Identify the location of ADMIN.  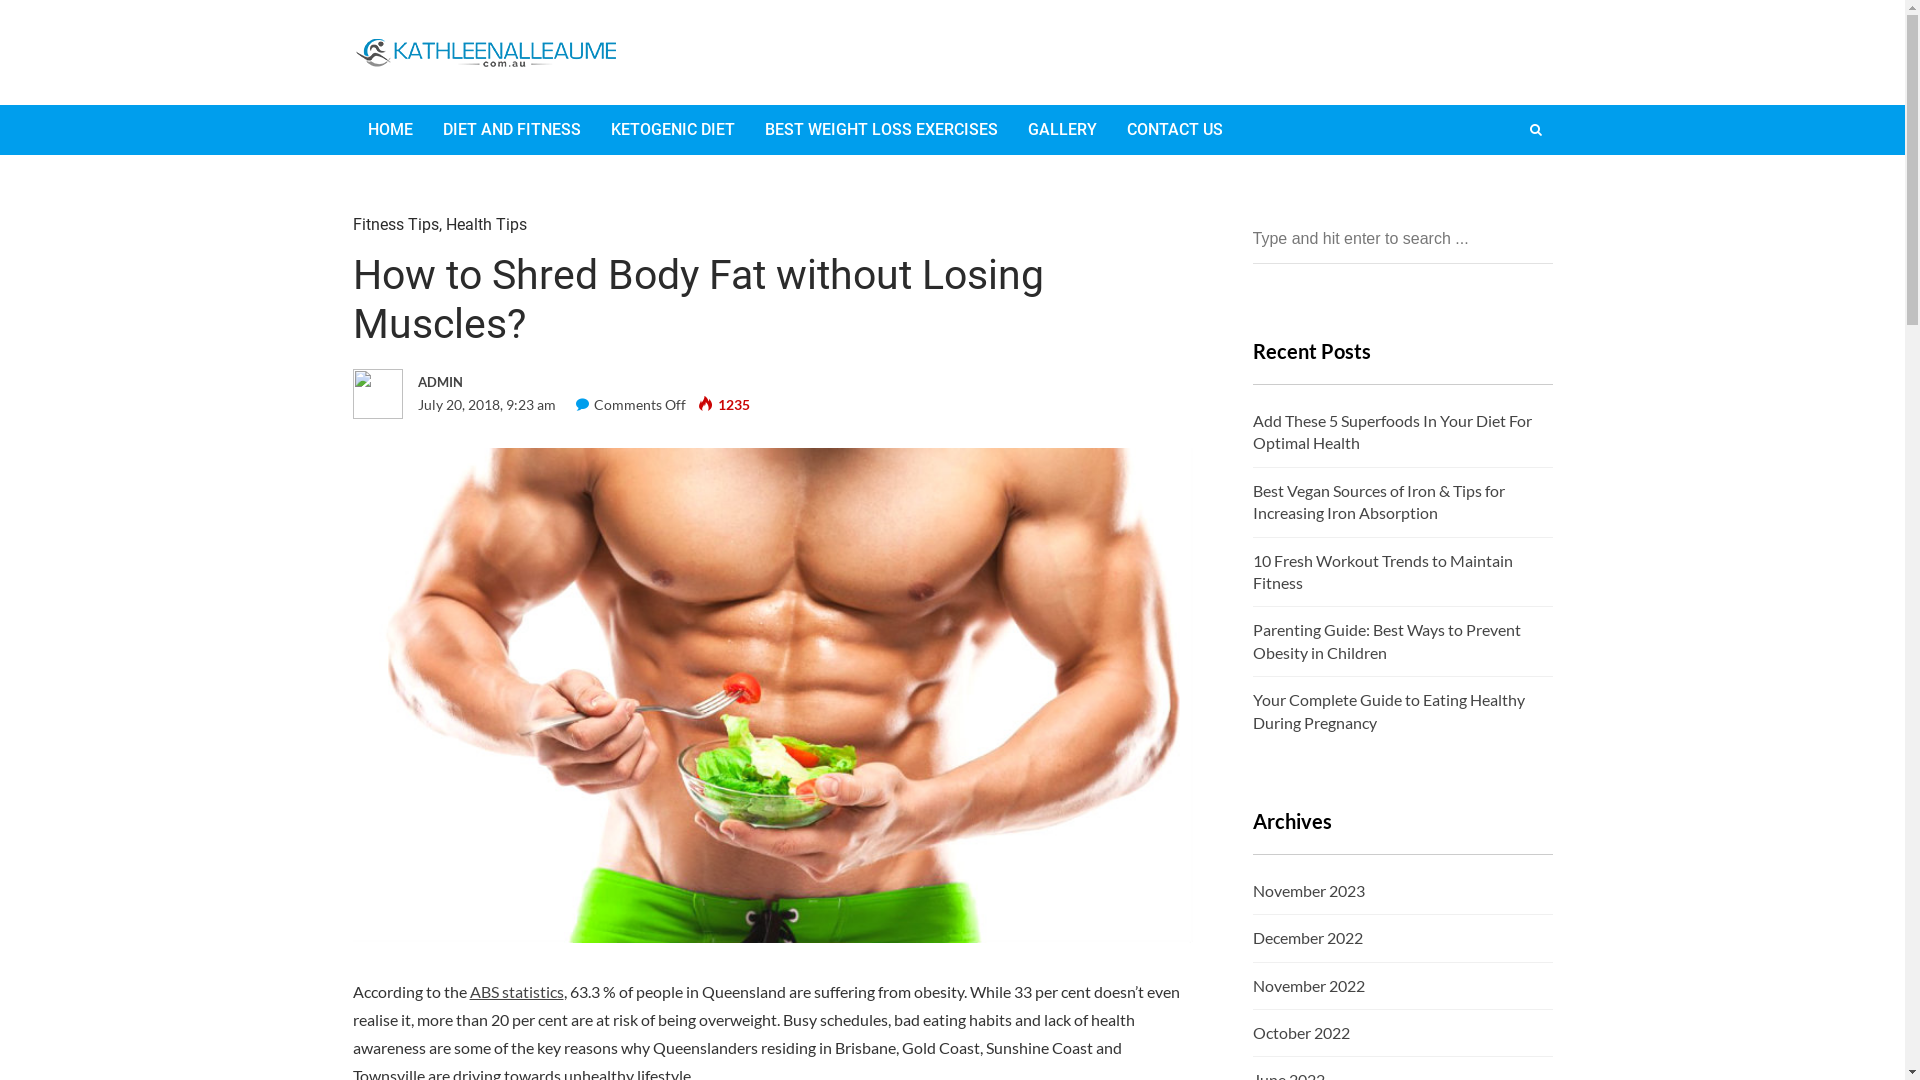
(558, 382).